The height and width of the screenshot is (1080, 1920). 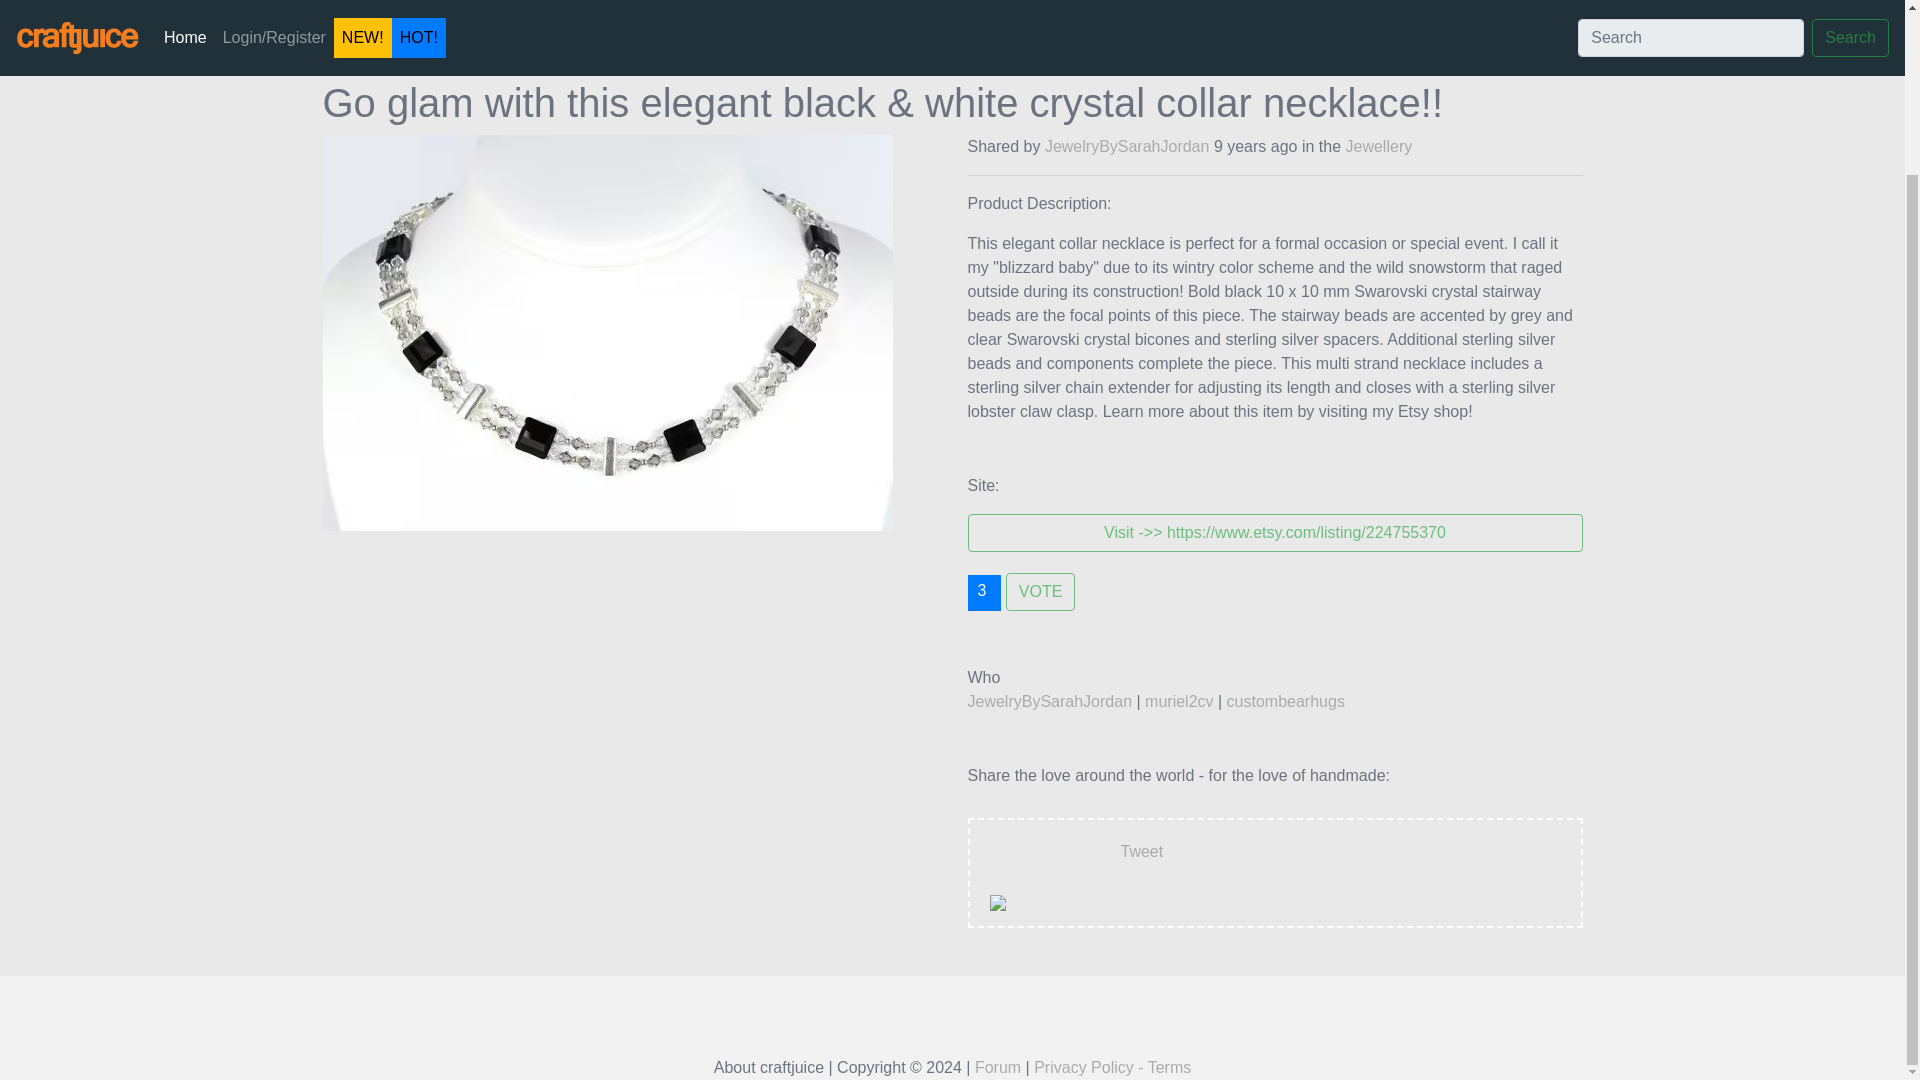 What do you see at coordinates (1126, 146) in the screenshot?
I see `JewelryBySarahJordan` at bounding box center [1126, 146].